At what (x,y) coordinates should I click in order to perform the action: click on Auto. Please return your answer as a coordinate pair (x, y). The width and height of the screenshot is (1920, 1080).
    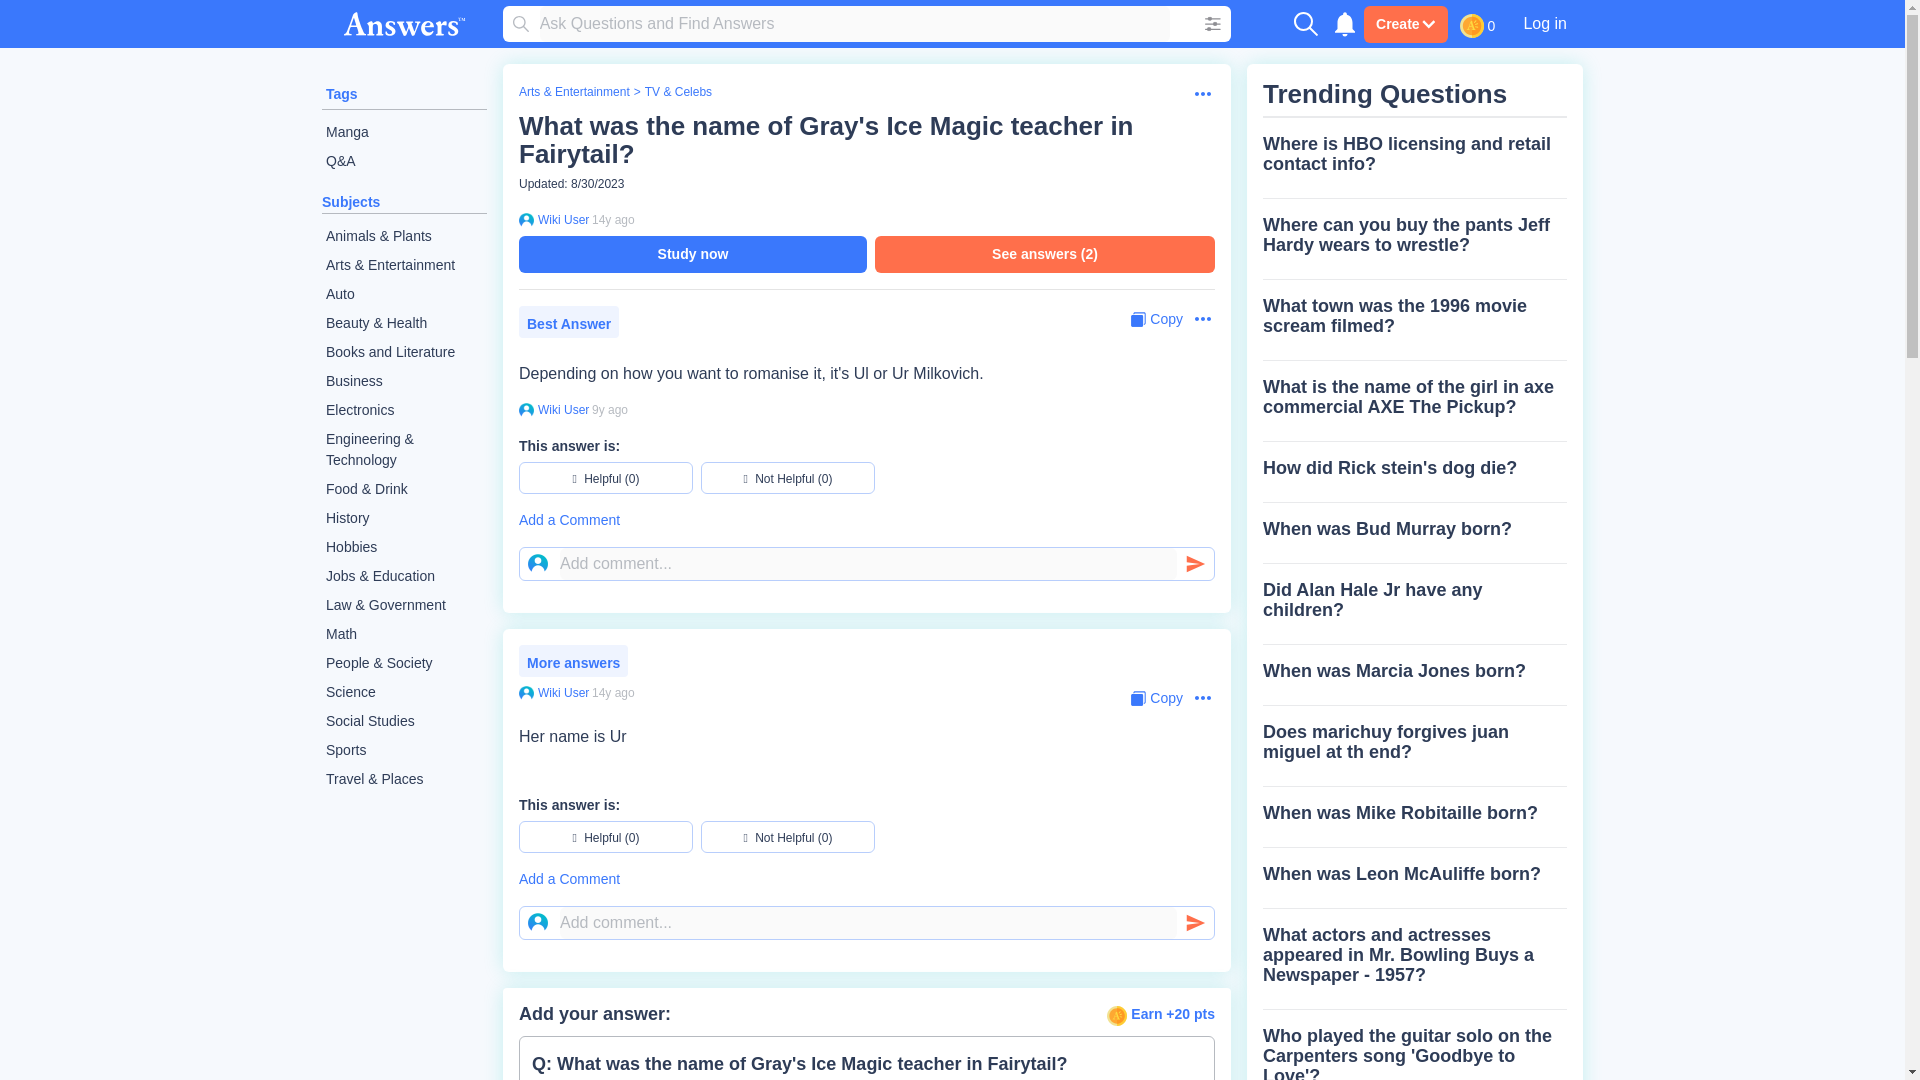
    Looking at the image, I should click on (404, 294).